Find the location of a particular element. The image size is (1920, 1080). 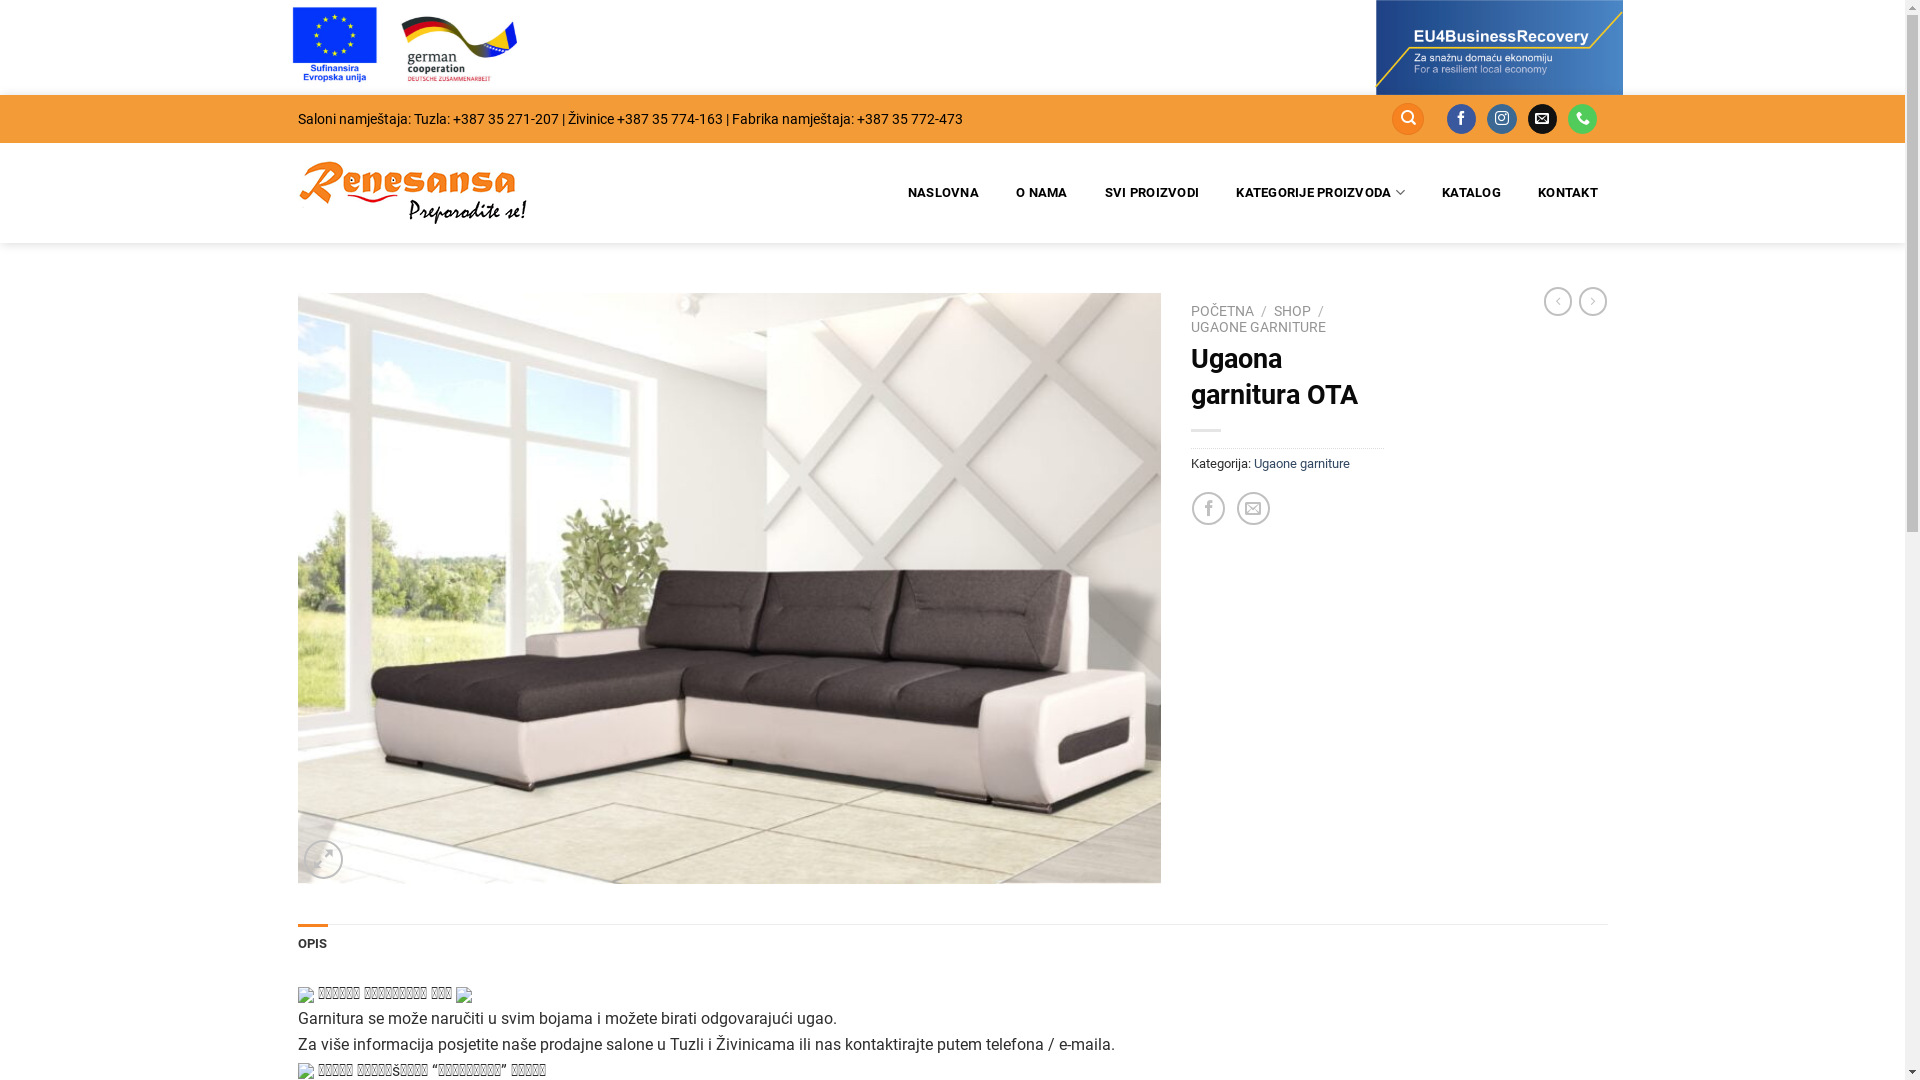

SVI PROIZVODI is located at coordinates (1152, 193).